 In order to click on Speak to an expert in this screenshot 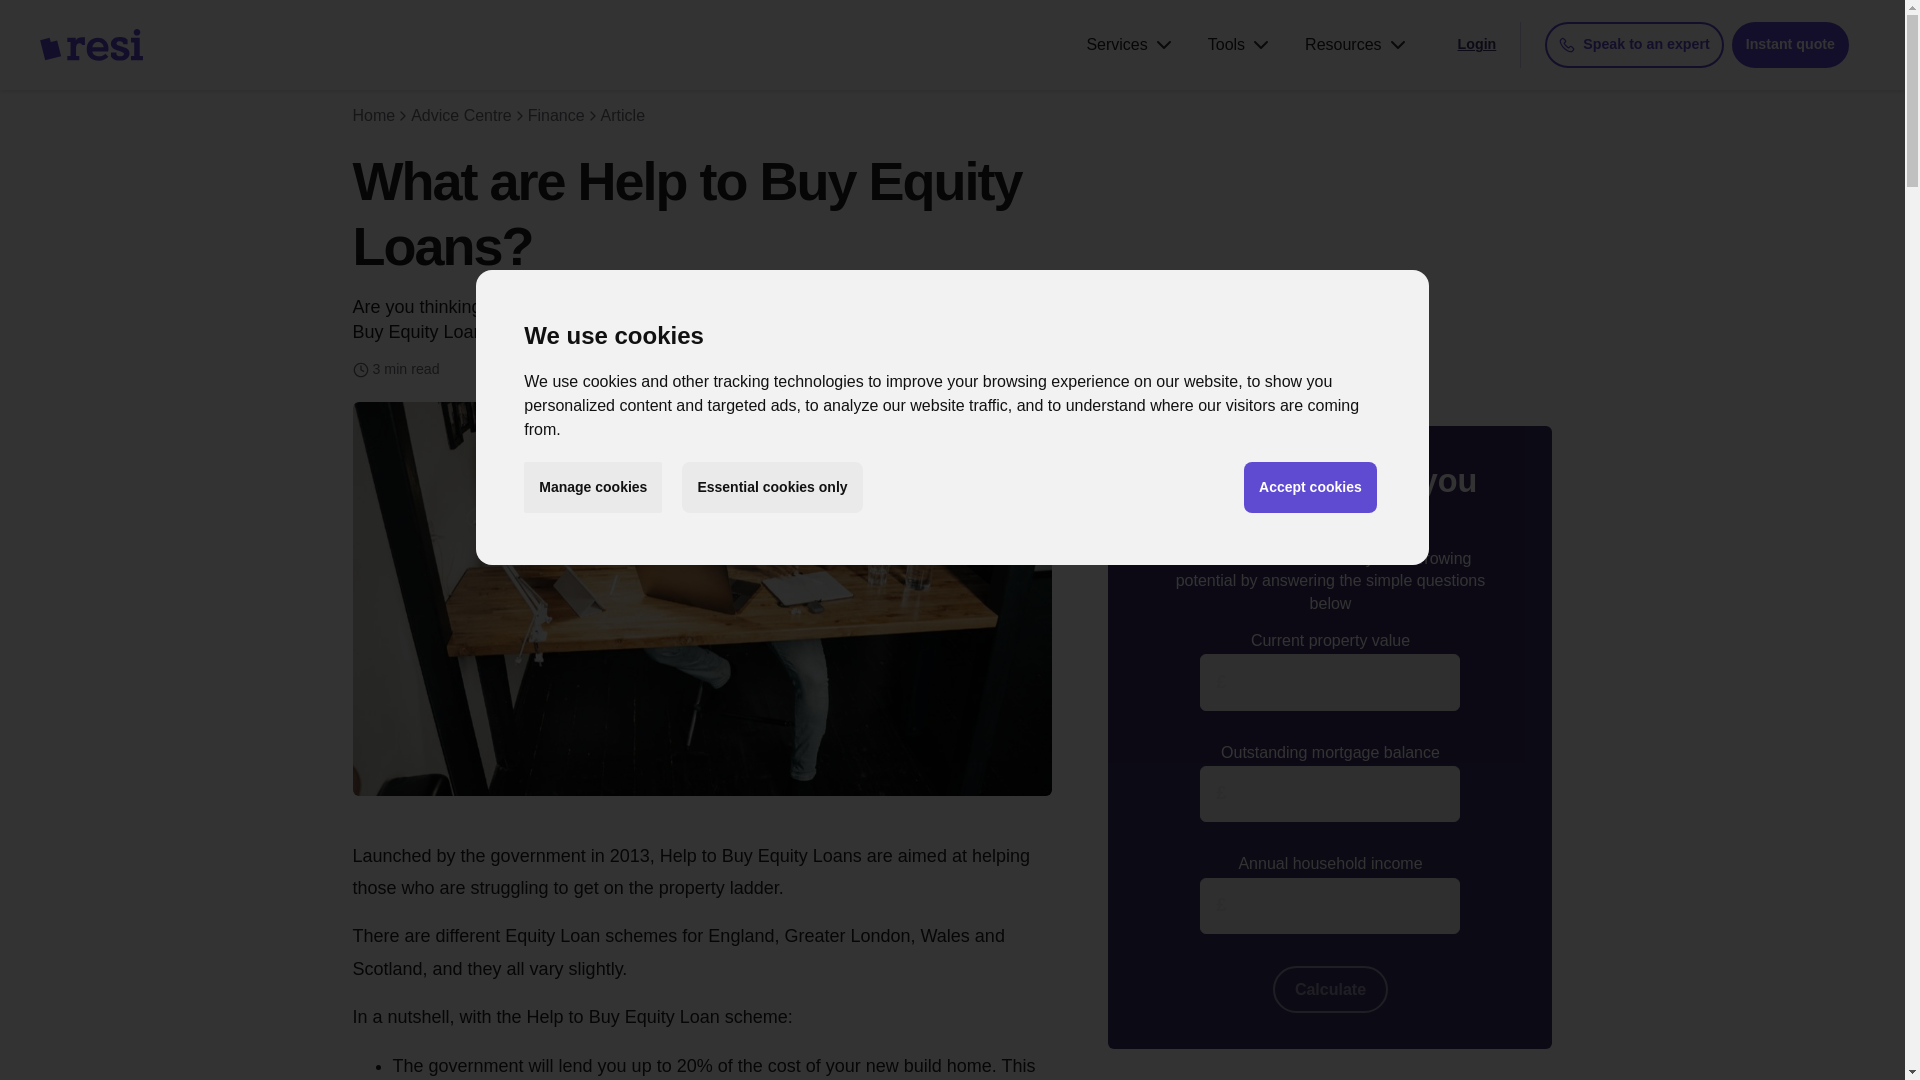, I will do `click(1634, 44)`.